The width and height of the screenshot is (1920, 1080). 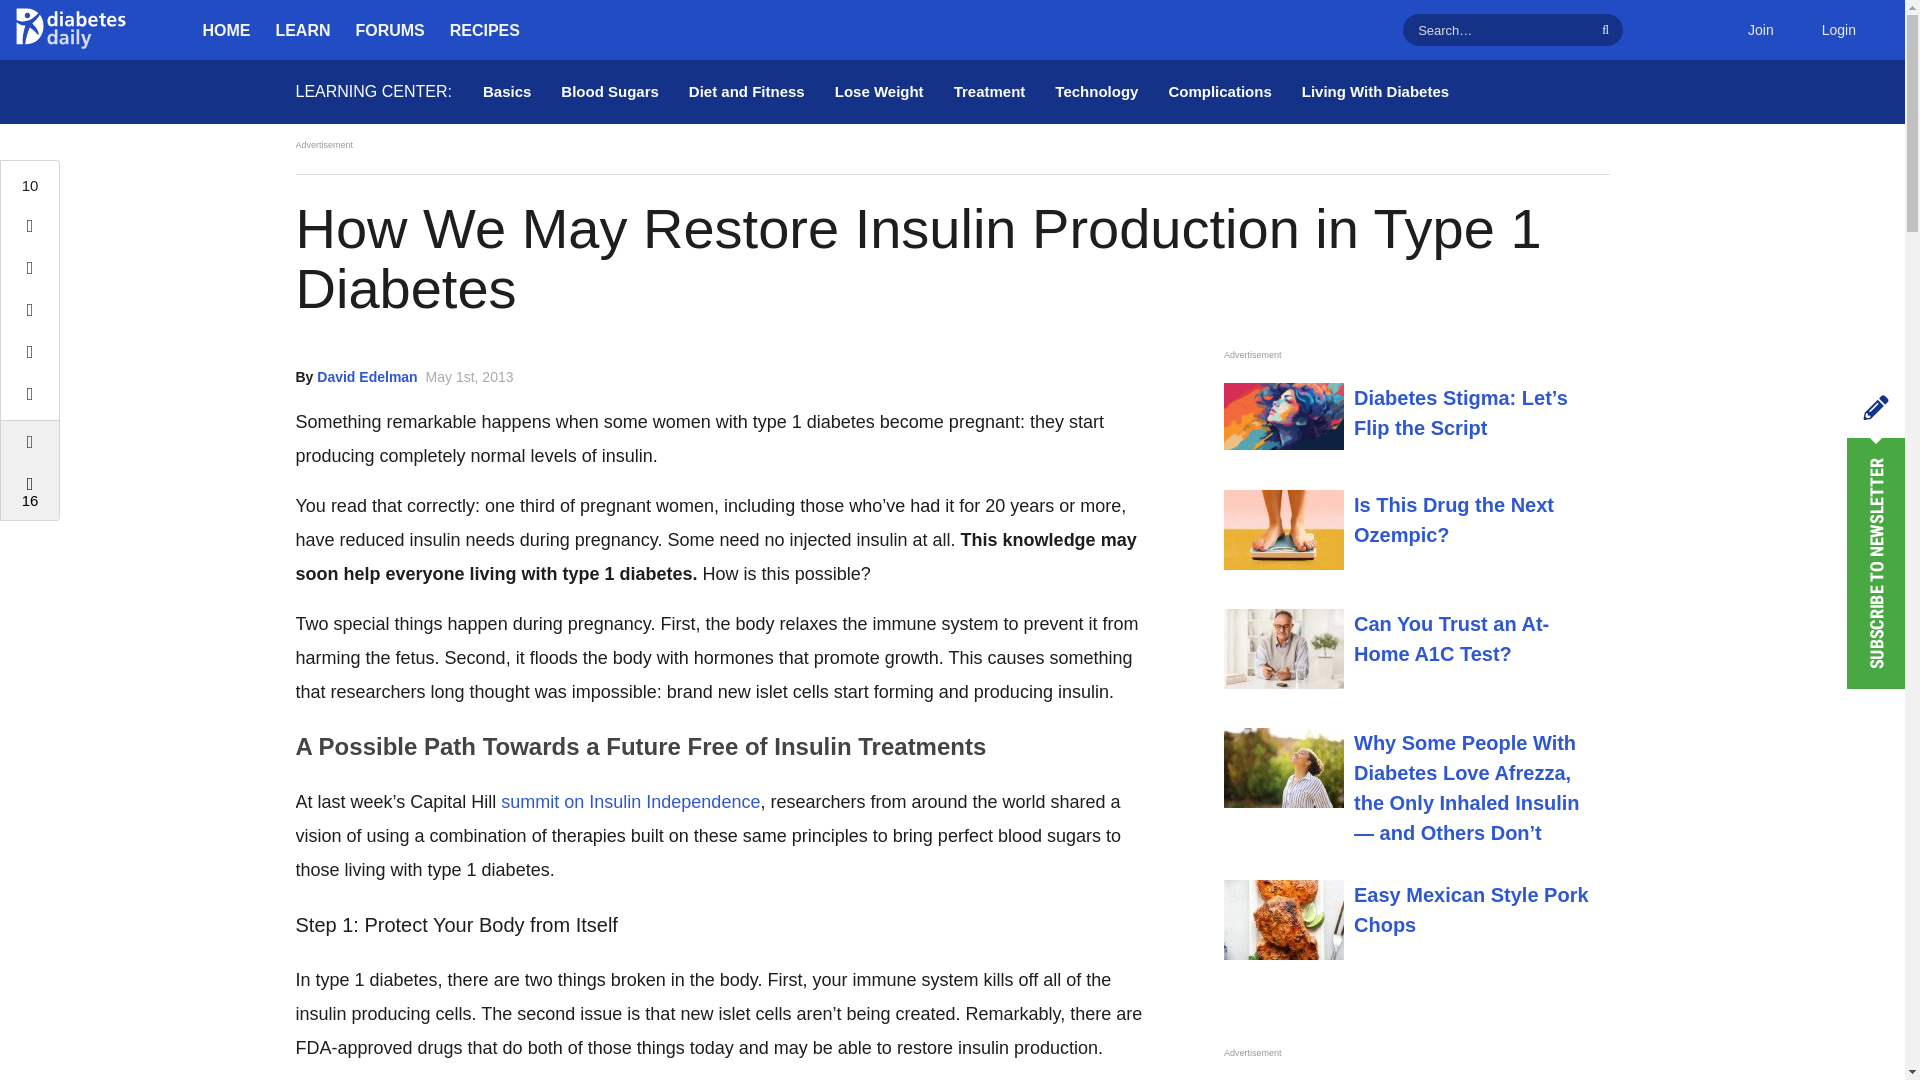 I want to click on Login, so click(x=1838, y=30).